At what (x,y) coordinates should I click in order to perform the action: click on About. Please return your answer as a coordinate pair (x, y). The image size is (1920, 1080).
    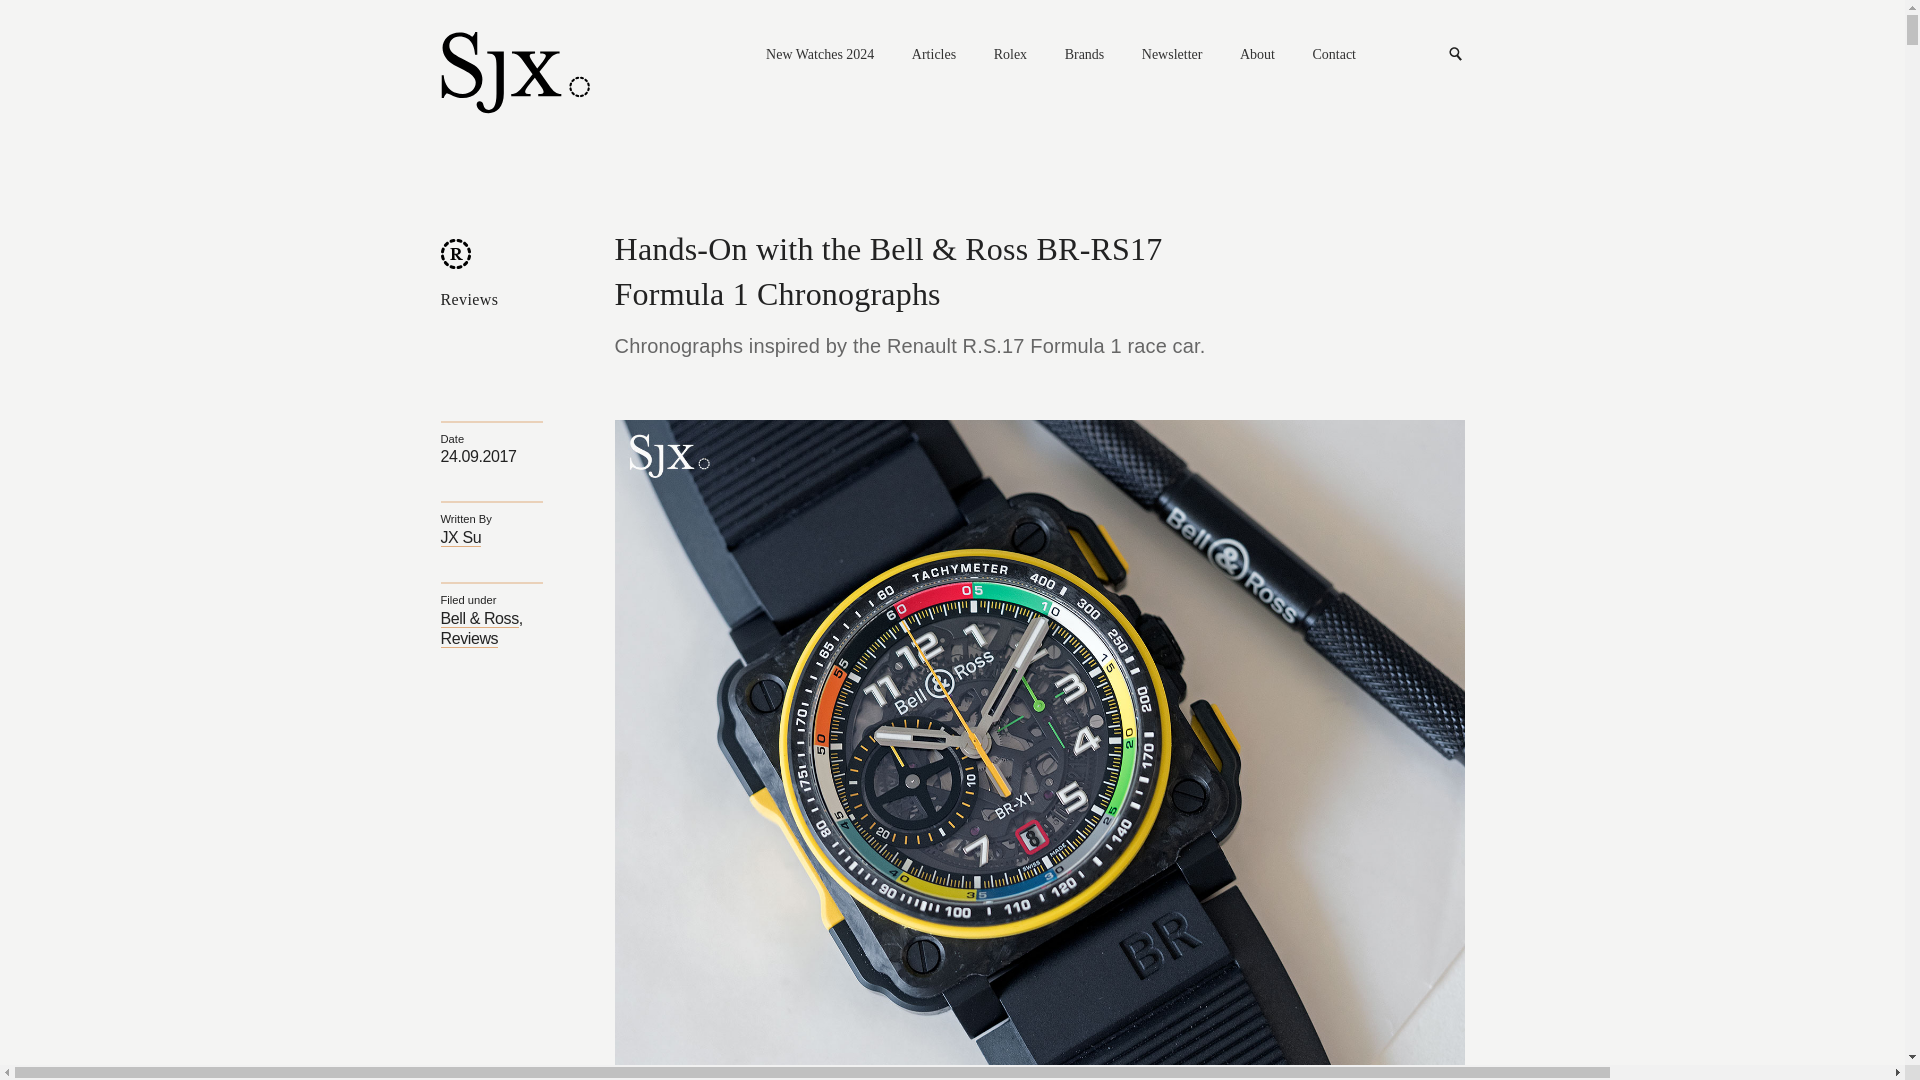
    Looking at the image, I should click on (1257, 56).